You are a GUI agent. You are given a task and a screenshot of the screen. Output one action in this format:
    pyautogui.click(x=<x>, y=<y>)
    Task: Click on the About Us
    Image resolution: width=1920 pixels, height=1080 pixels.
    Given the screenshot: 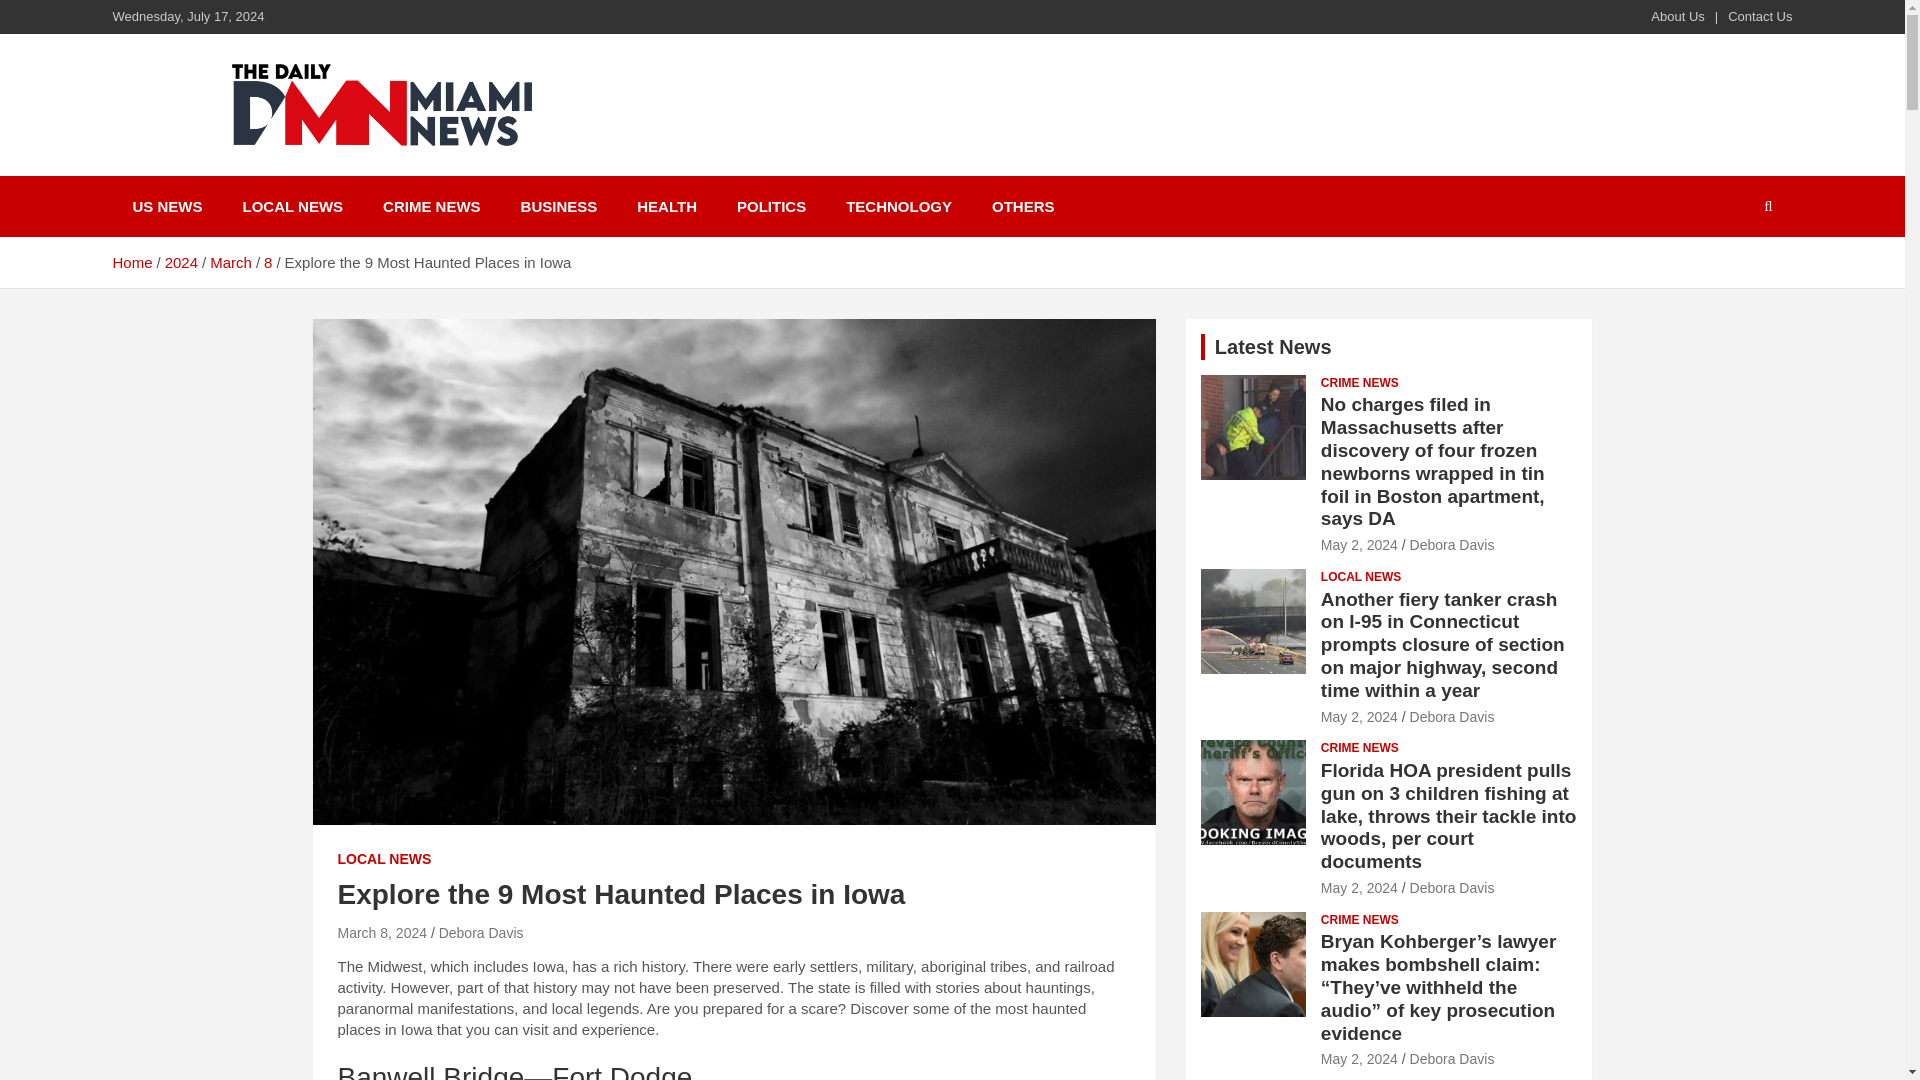 What is the action you would take?
    pyautogui.click(x=1678, y=16)
    